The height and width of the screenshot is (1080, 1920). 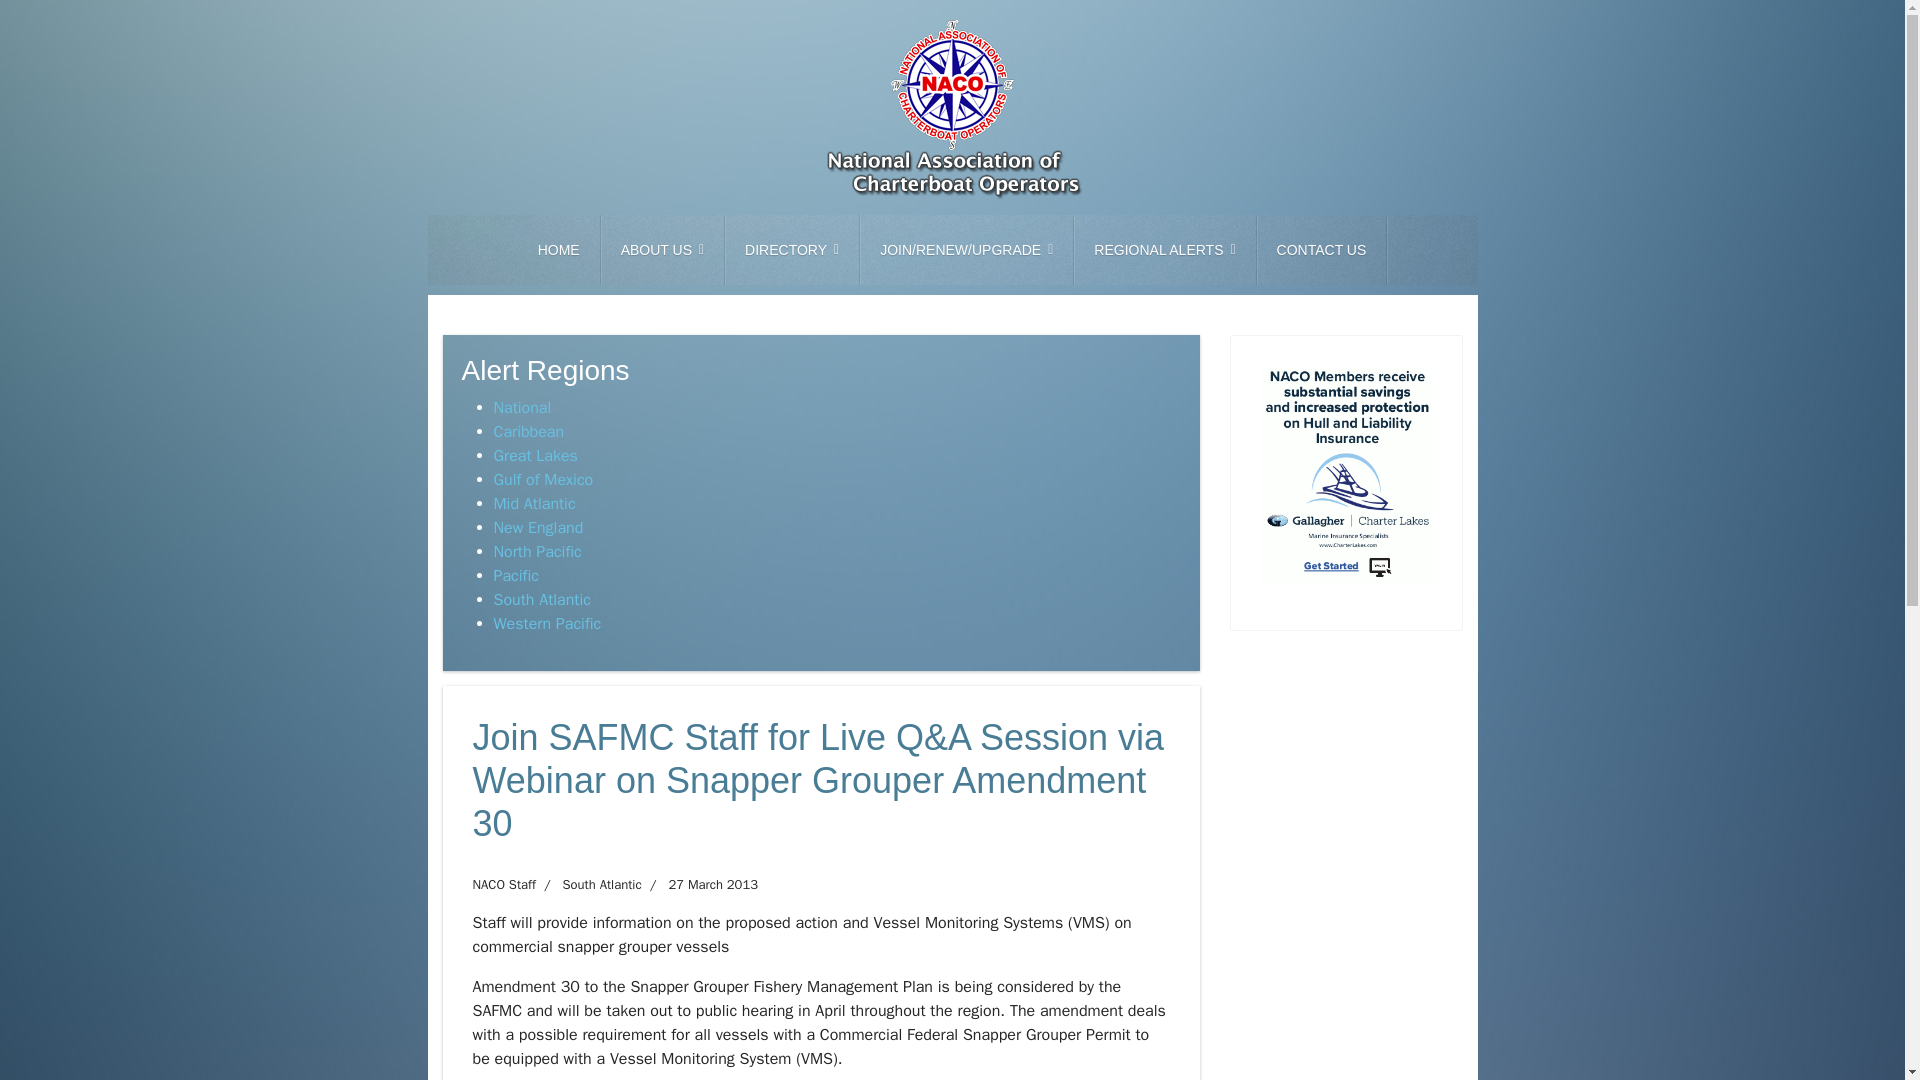 I want to click on Written by: NACO Staff, so click(x=504, y=884).